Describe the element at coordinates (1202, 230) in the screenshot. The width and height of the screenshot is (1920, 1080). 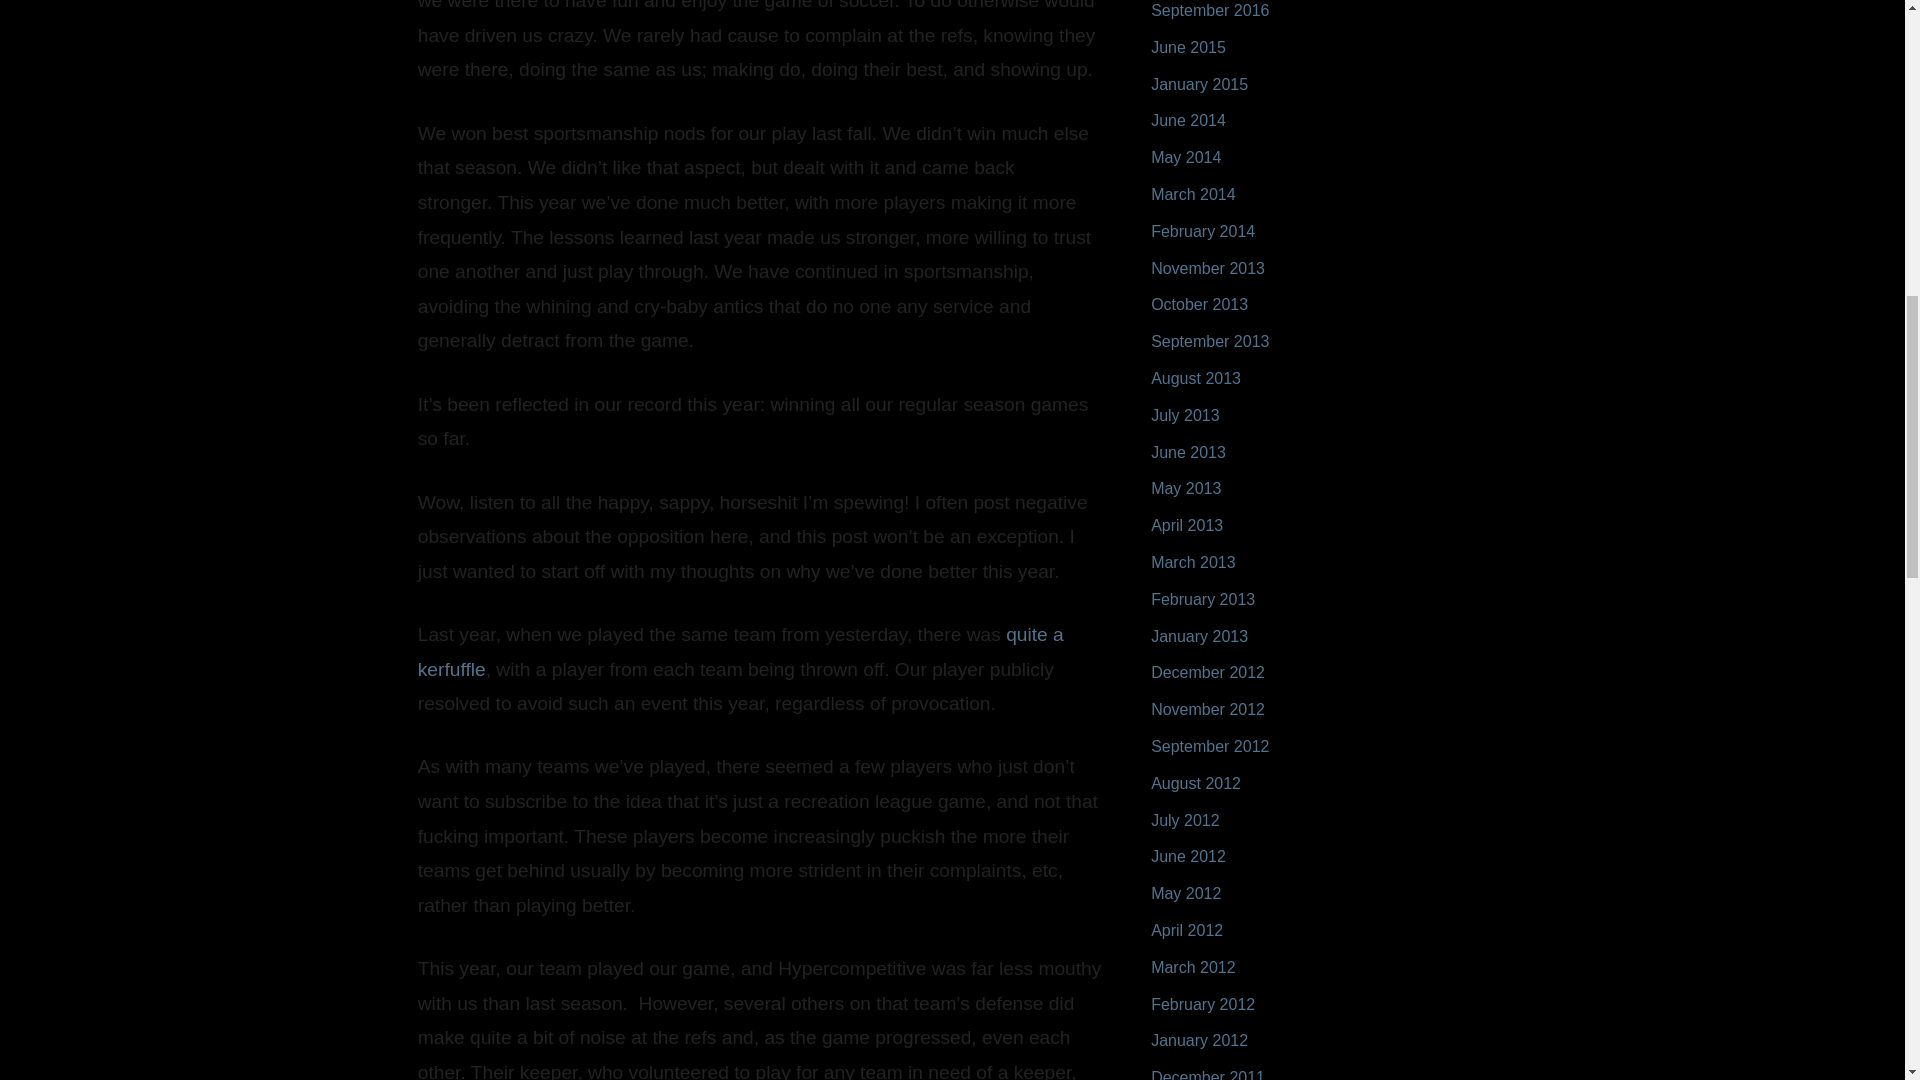
I see `February 2014` at that location.